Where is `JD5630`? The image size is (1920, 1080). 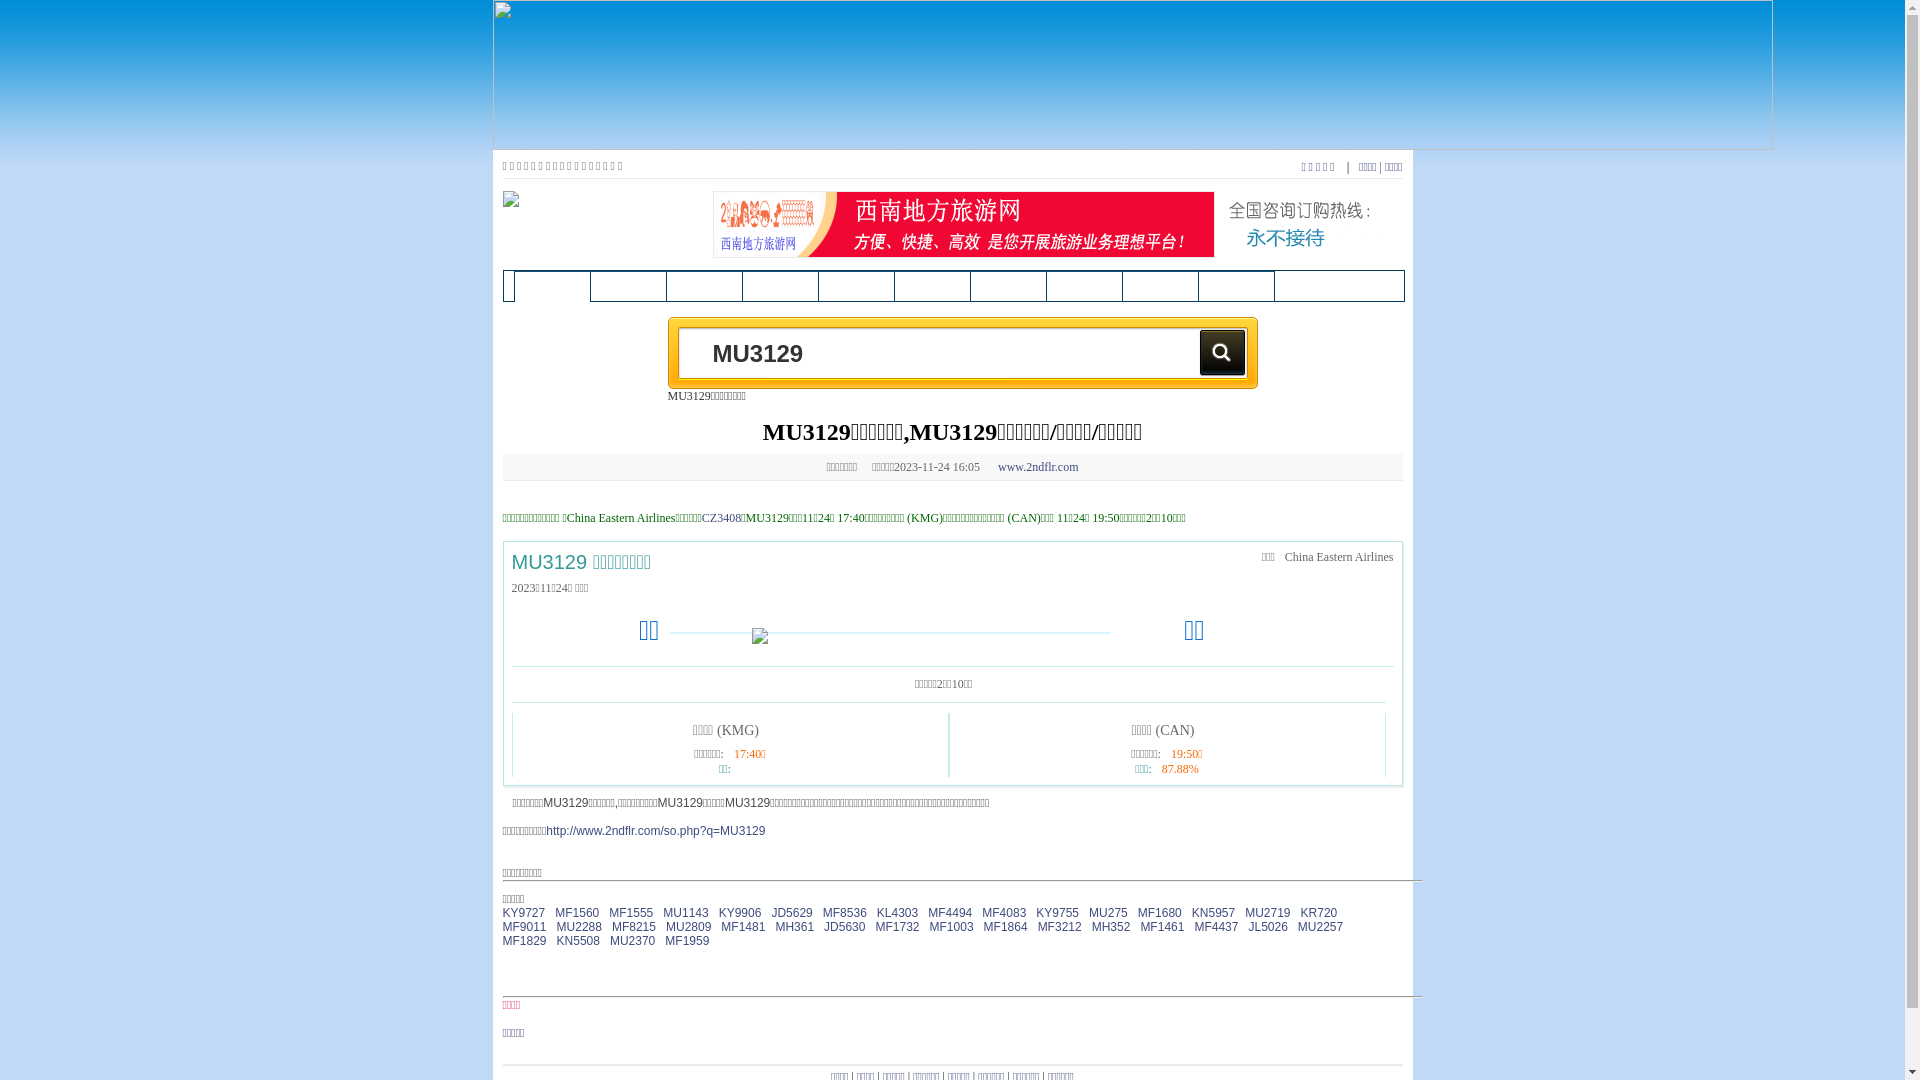 JD5630 is located at coordinates (844, 927).